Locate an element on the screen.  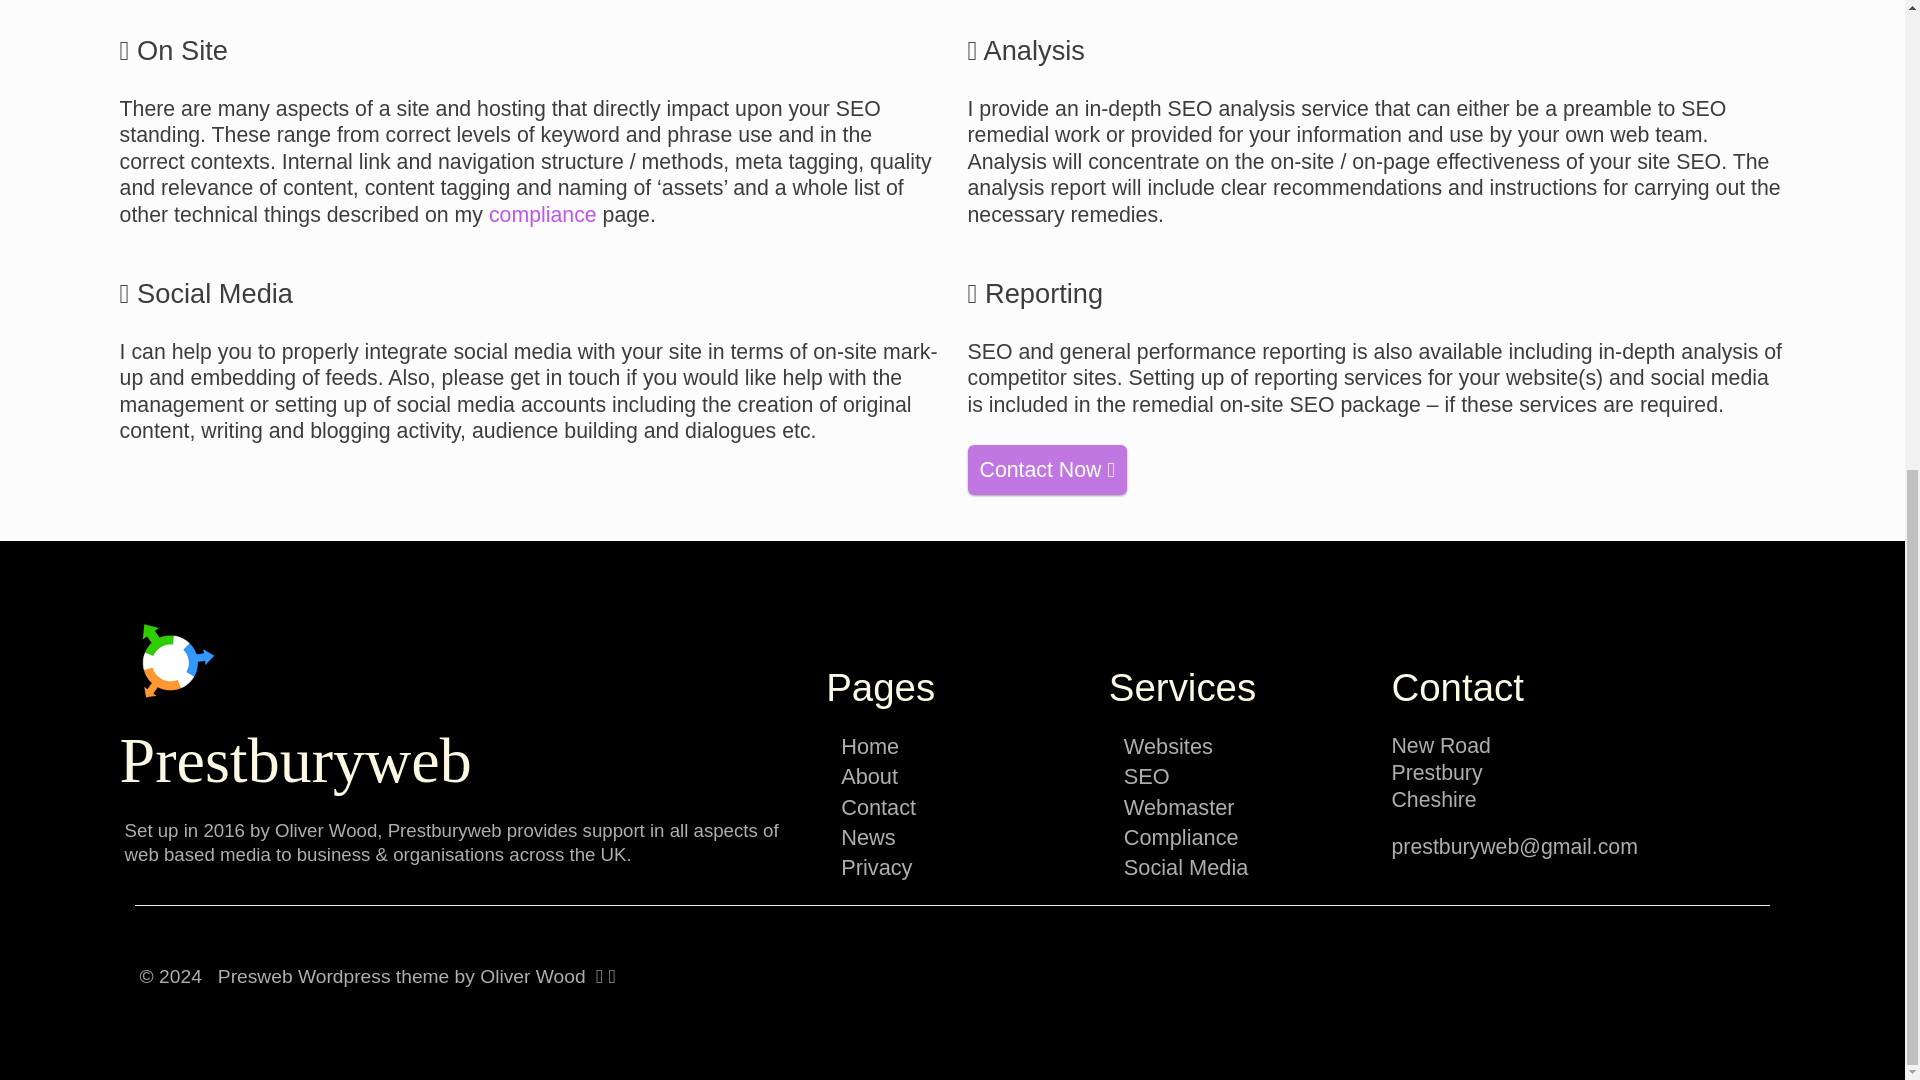
SEO is located at coordinates (1146, 776).